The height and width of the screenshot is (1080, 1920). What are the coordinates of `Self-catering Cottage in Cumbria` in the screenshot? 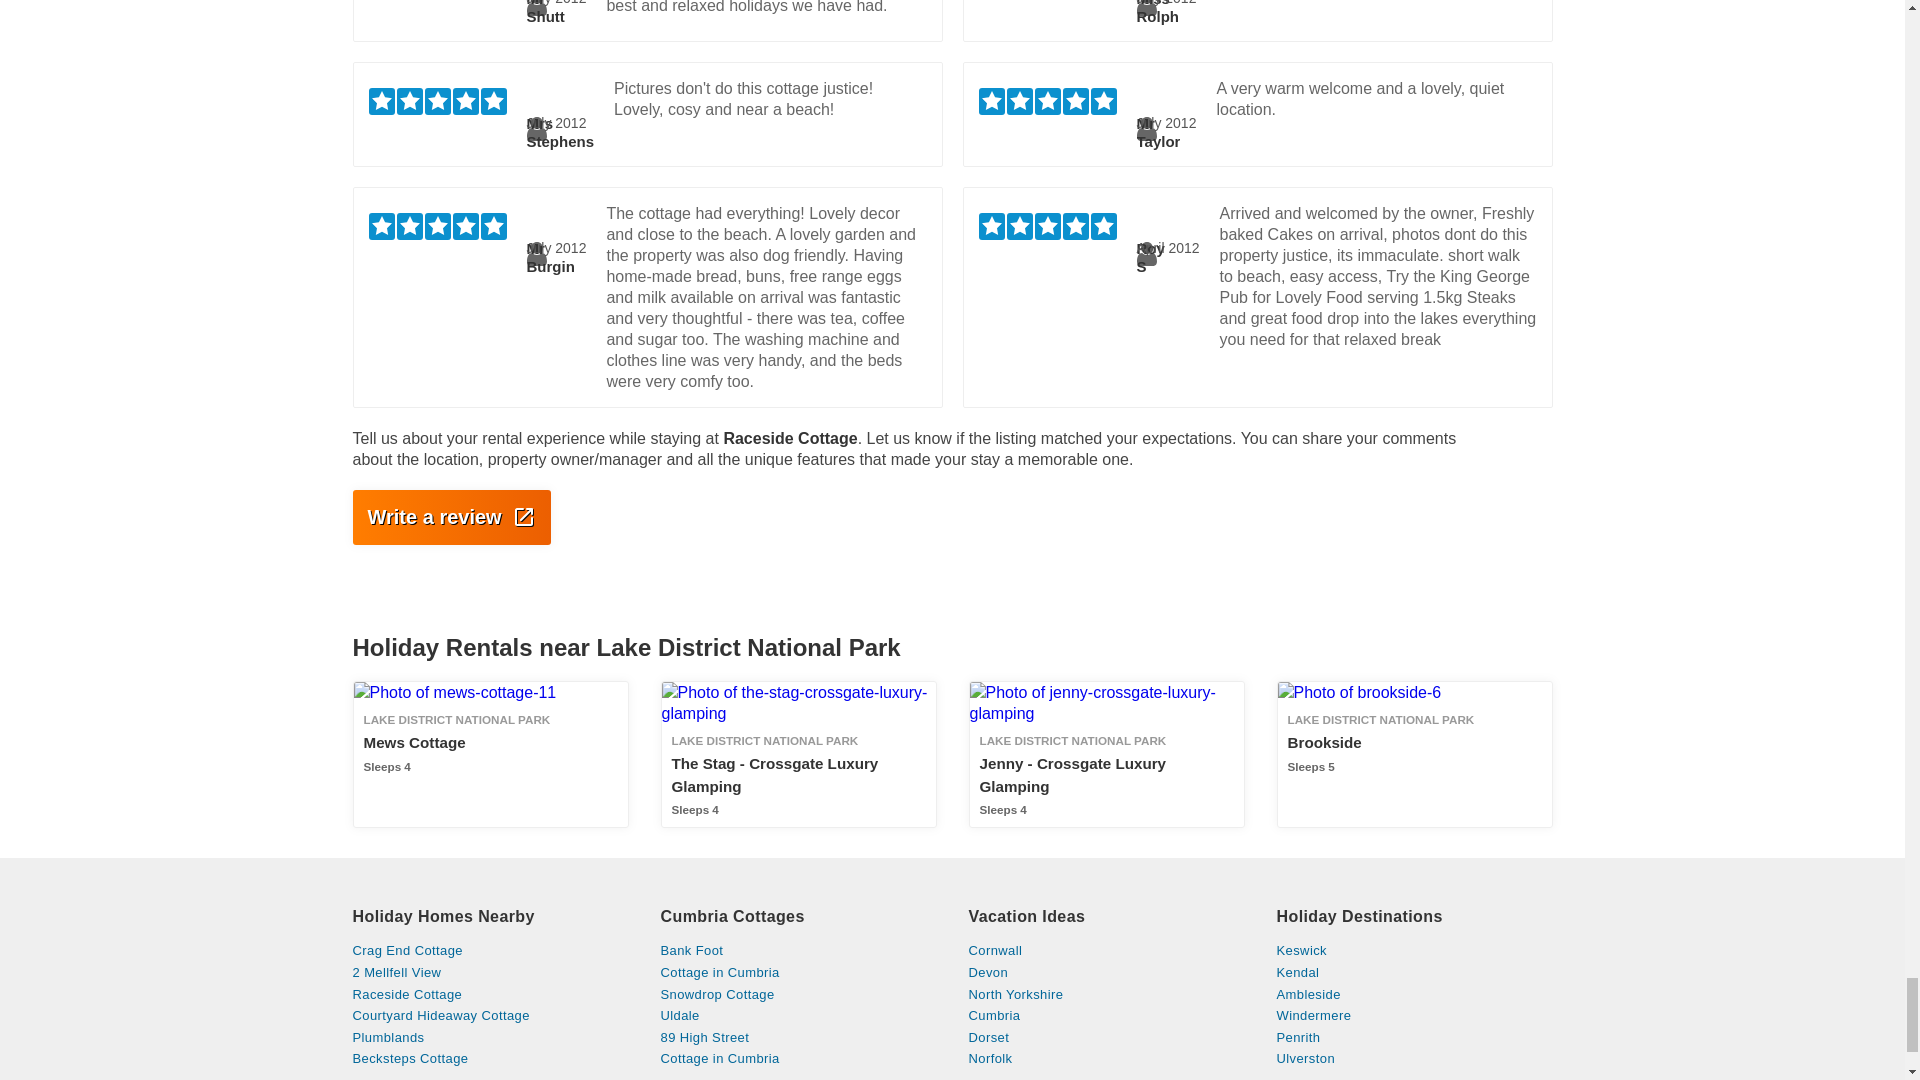 It's located at (798, 995).